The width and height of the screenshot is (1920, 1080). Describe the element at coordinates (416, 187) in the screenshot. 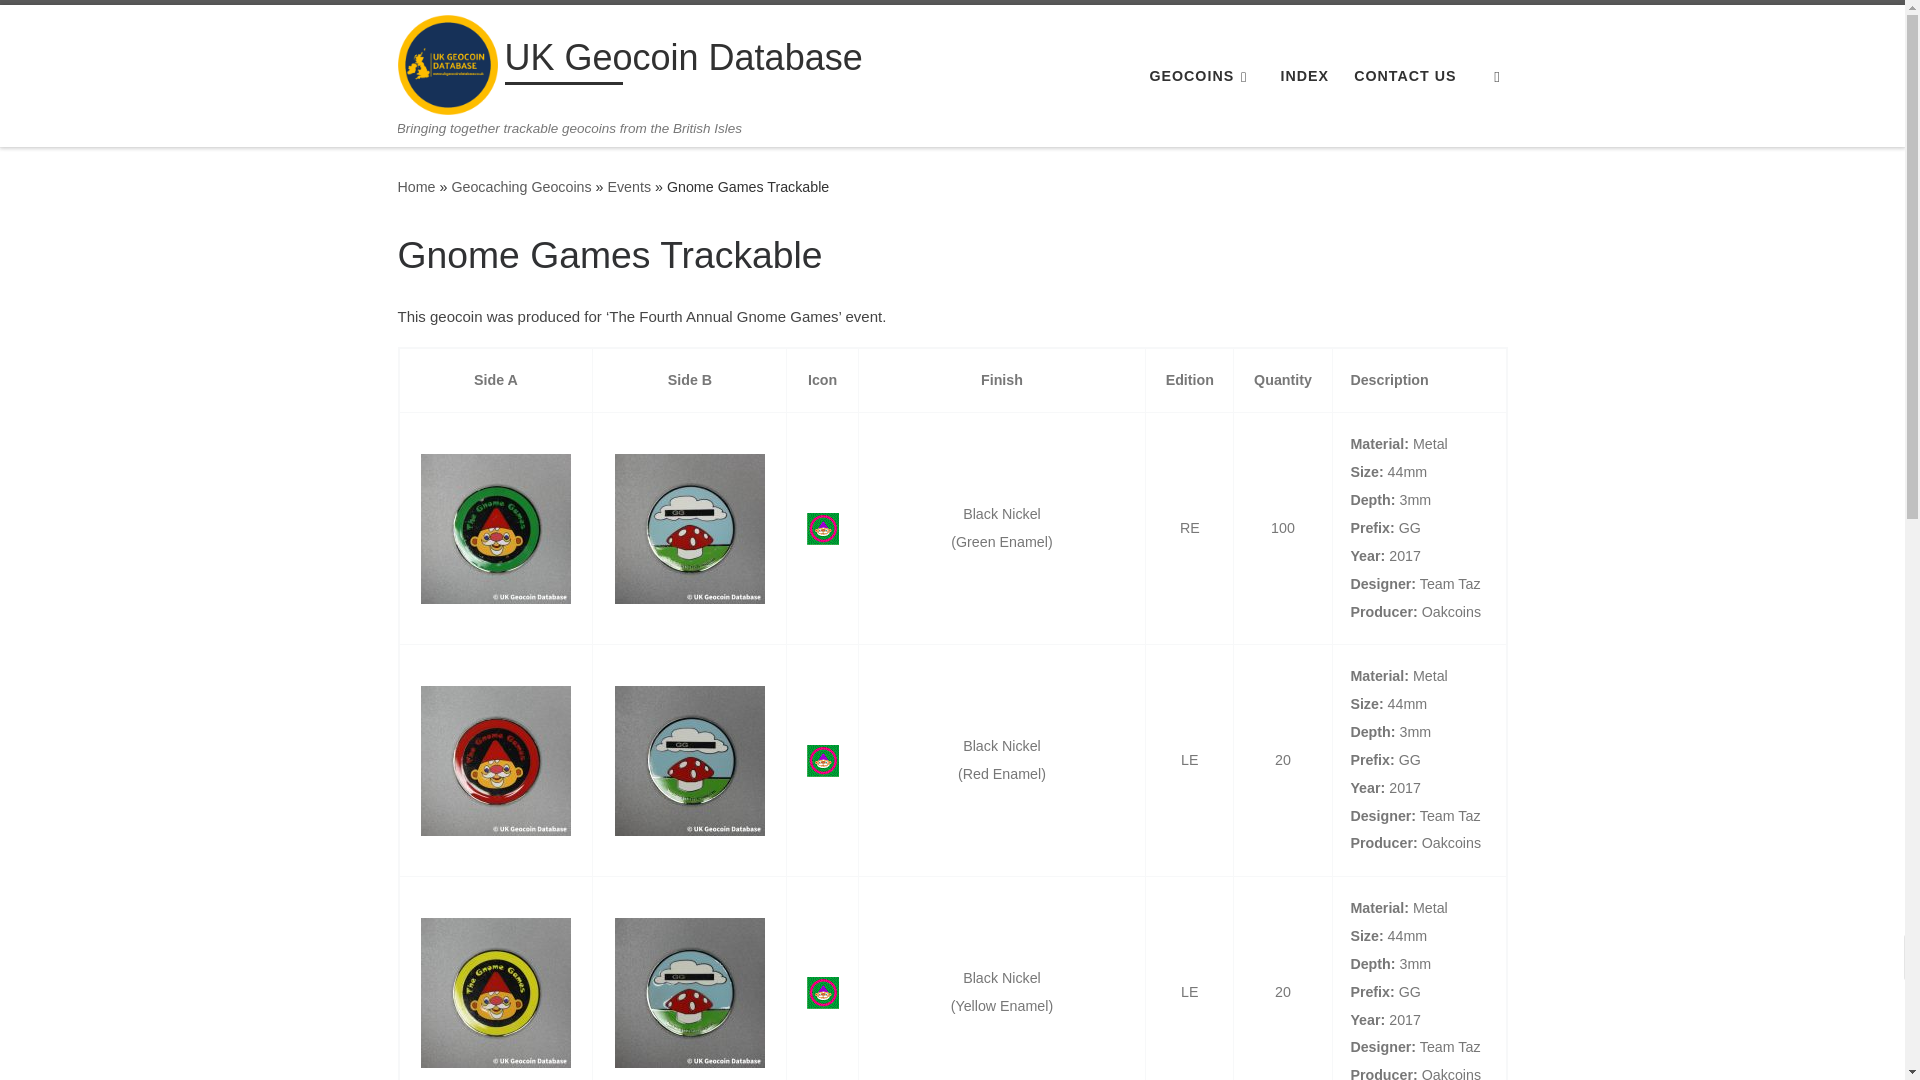

I see `UK Geocoin Database` at that location.